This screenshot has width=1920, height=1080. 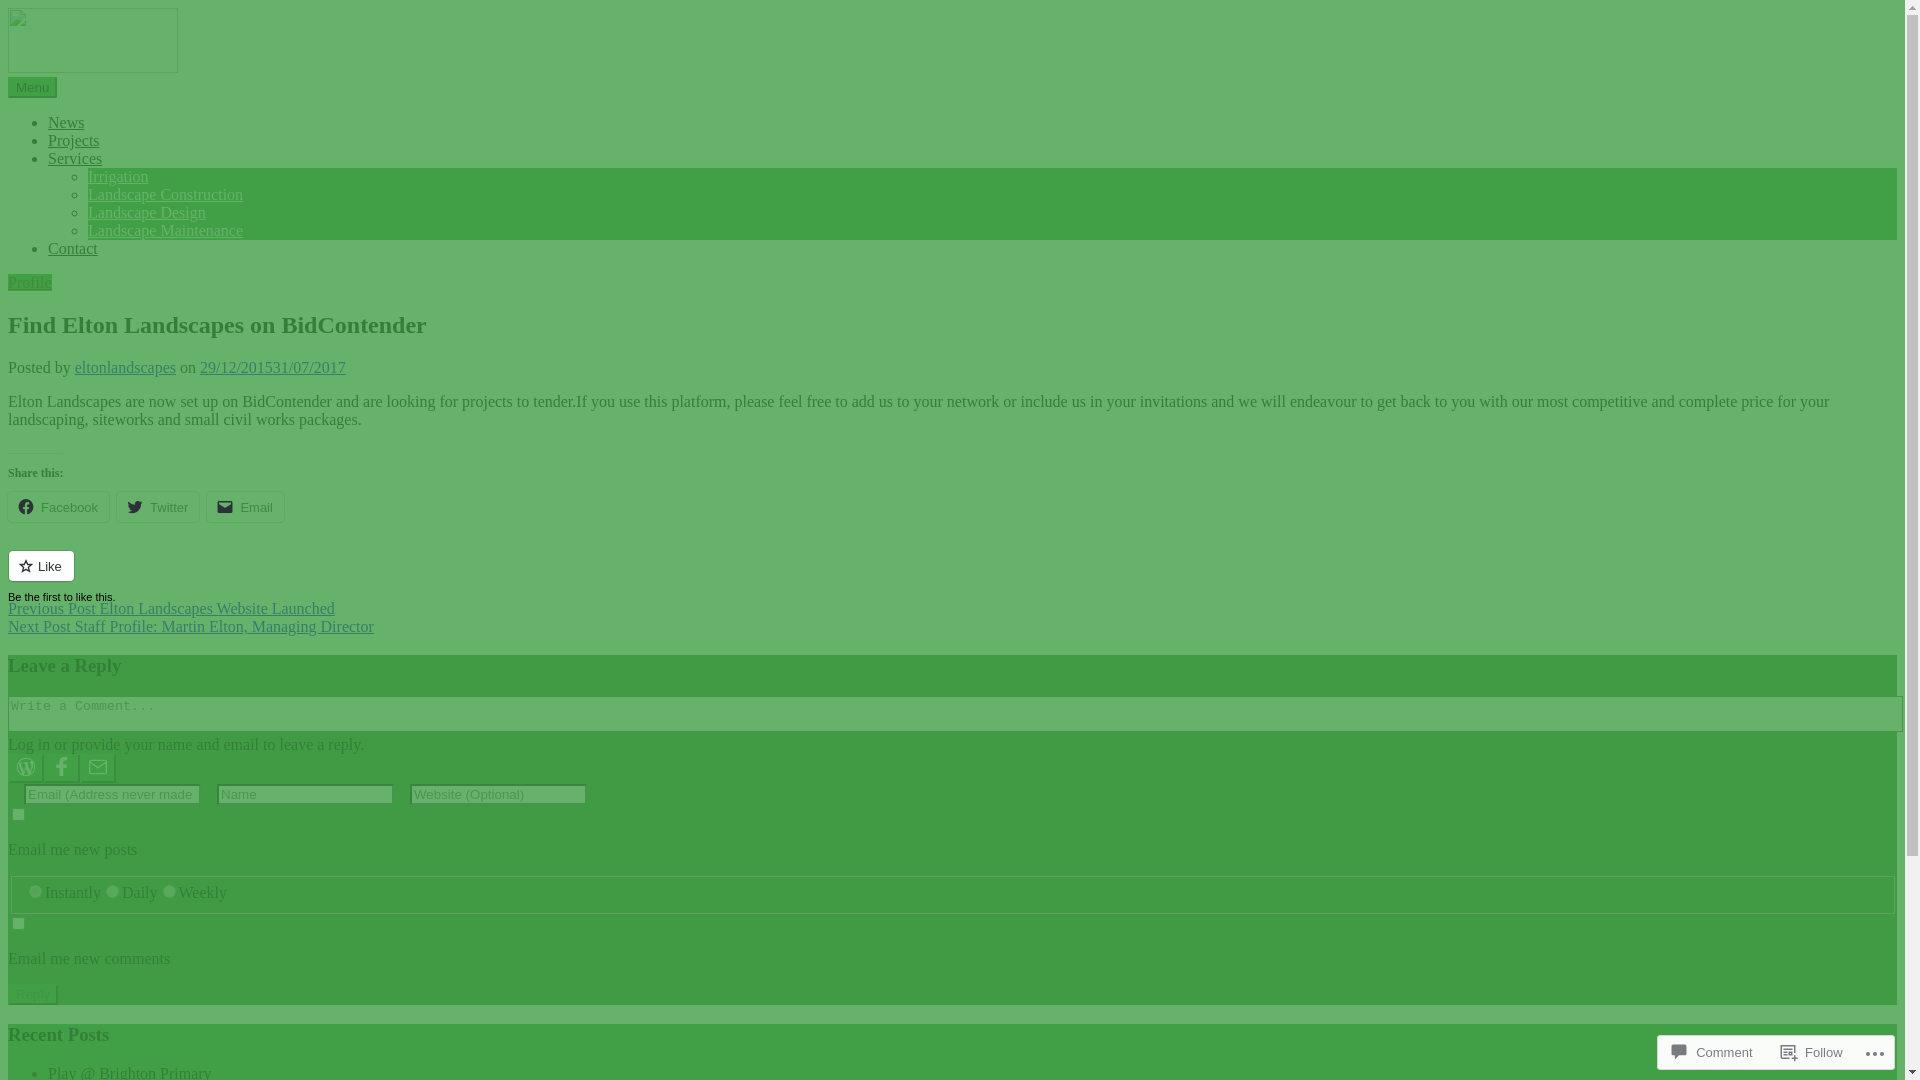 What do you see at coordinates (130, 116) in the screenshot?
I see `Elton Landscapes` at bounding box center [130, 116].